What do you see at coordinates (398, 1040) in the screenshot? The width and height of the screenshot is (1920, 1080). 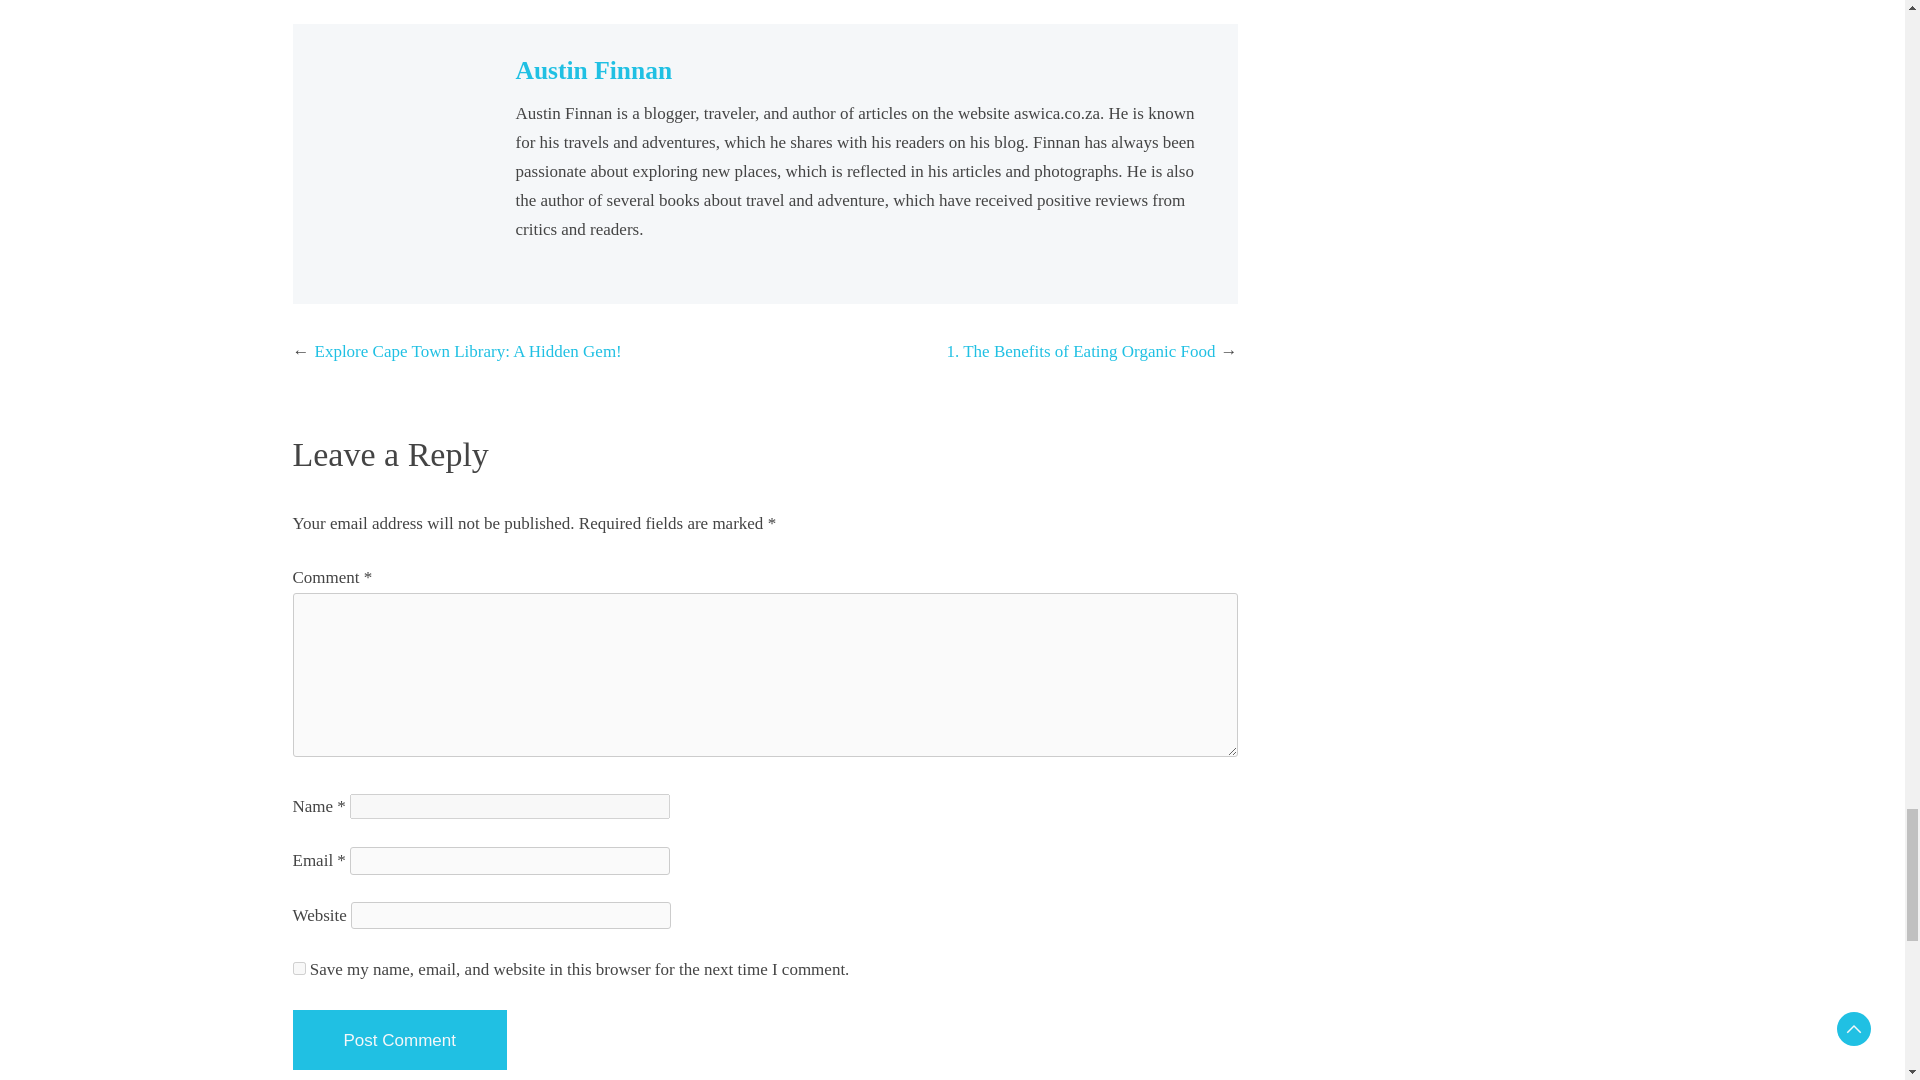 I see `Post Comment` at bounding box center [398, 1040].